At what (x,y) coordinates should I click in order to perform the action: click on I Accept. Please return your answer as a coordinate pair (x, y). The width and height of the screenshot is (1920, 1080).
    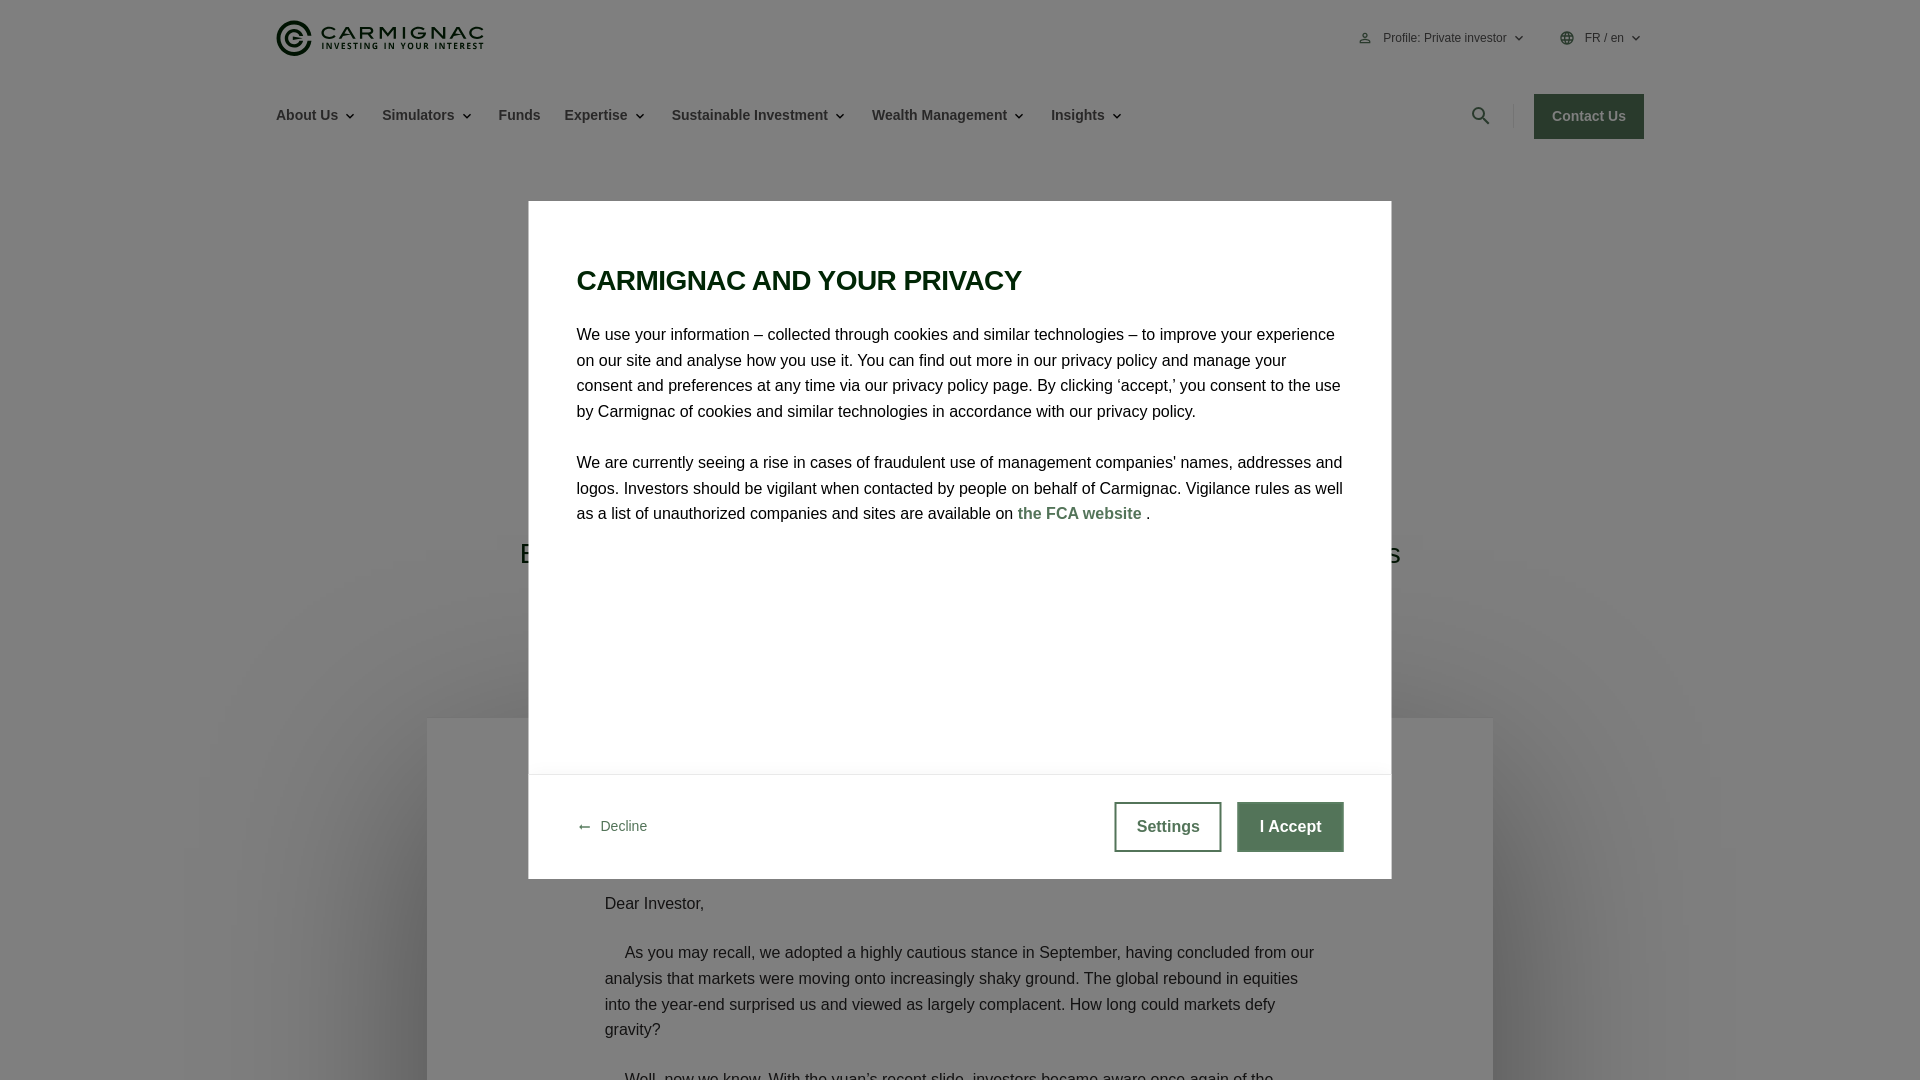
    Looking at the image, I should click on (1291, 827).